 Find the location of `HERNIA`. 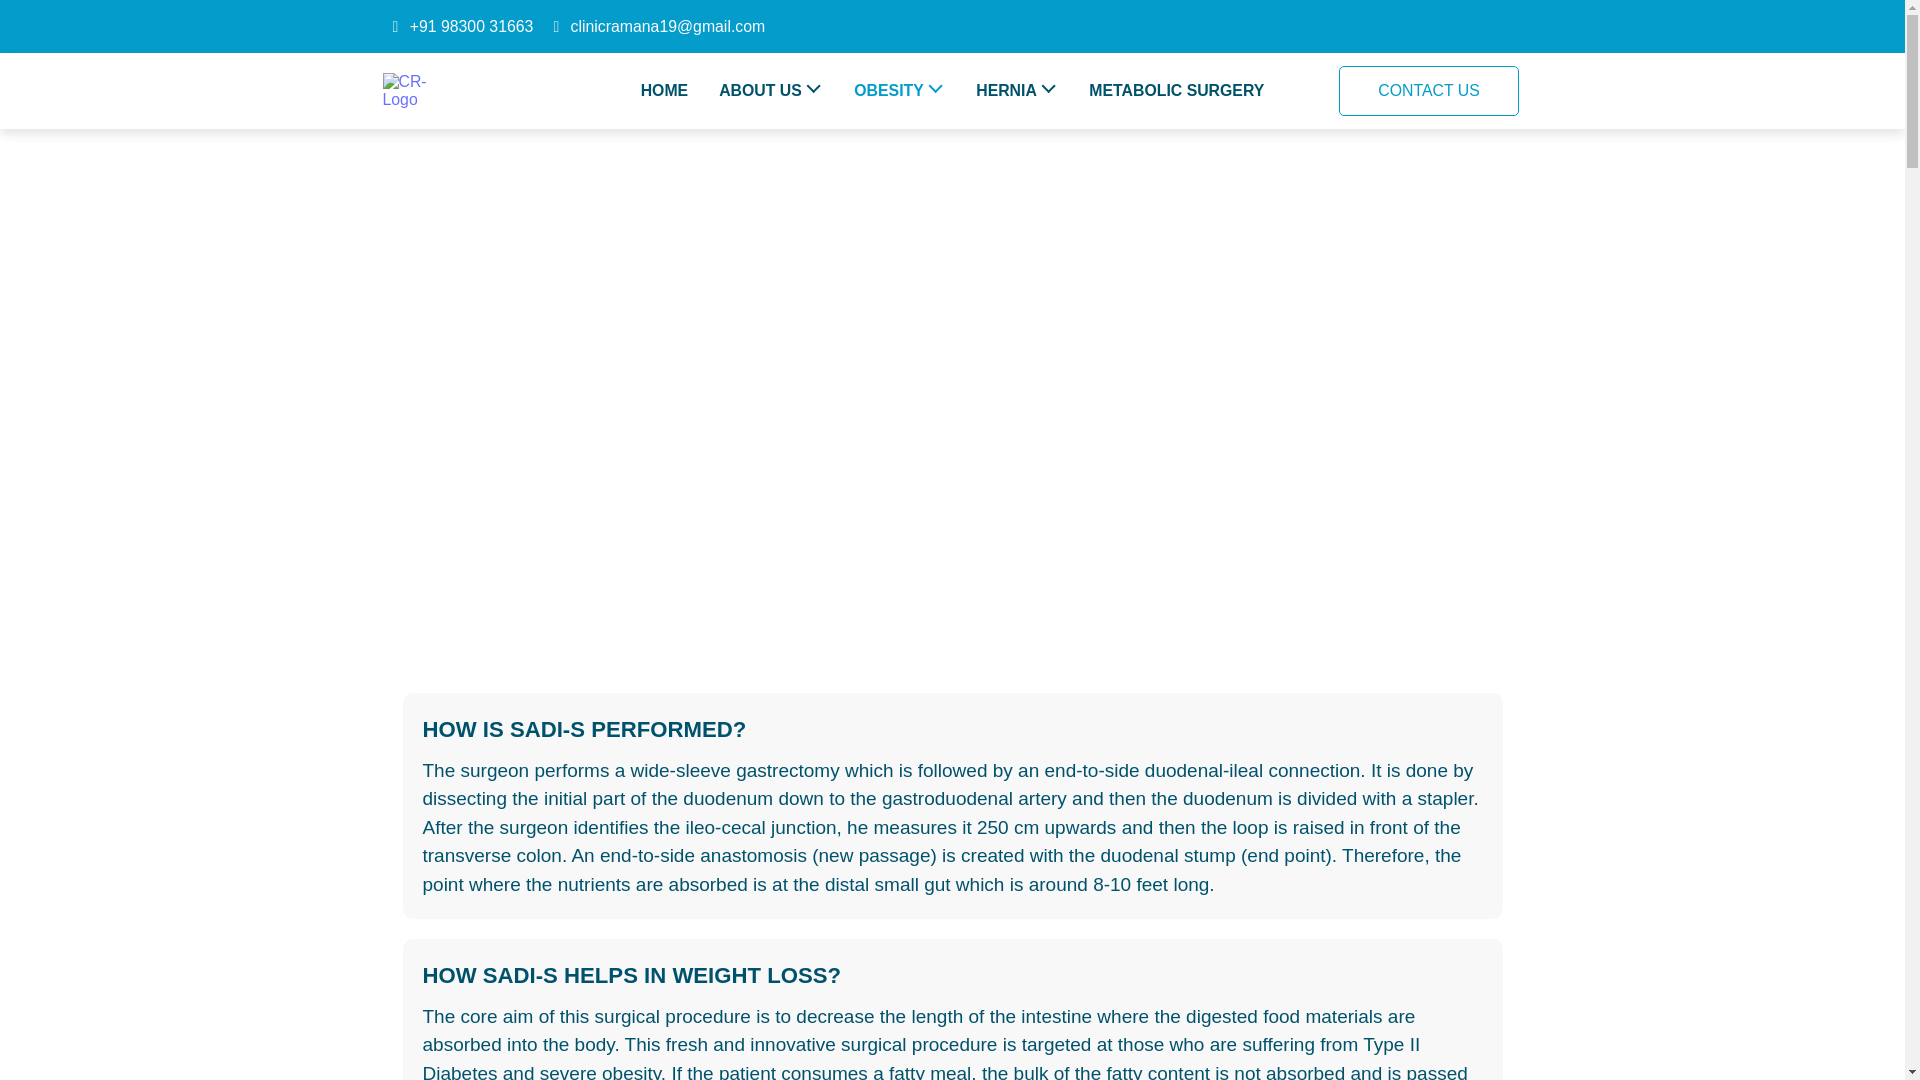

HERNIA is located at coordinates (1016, 91).